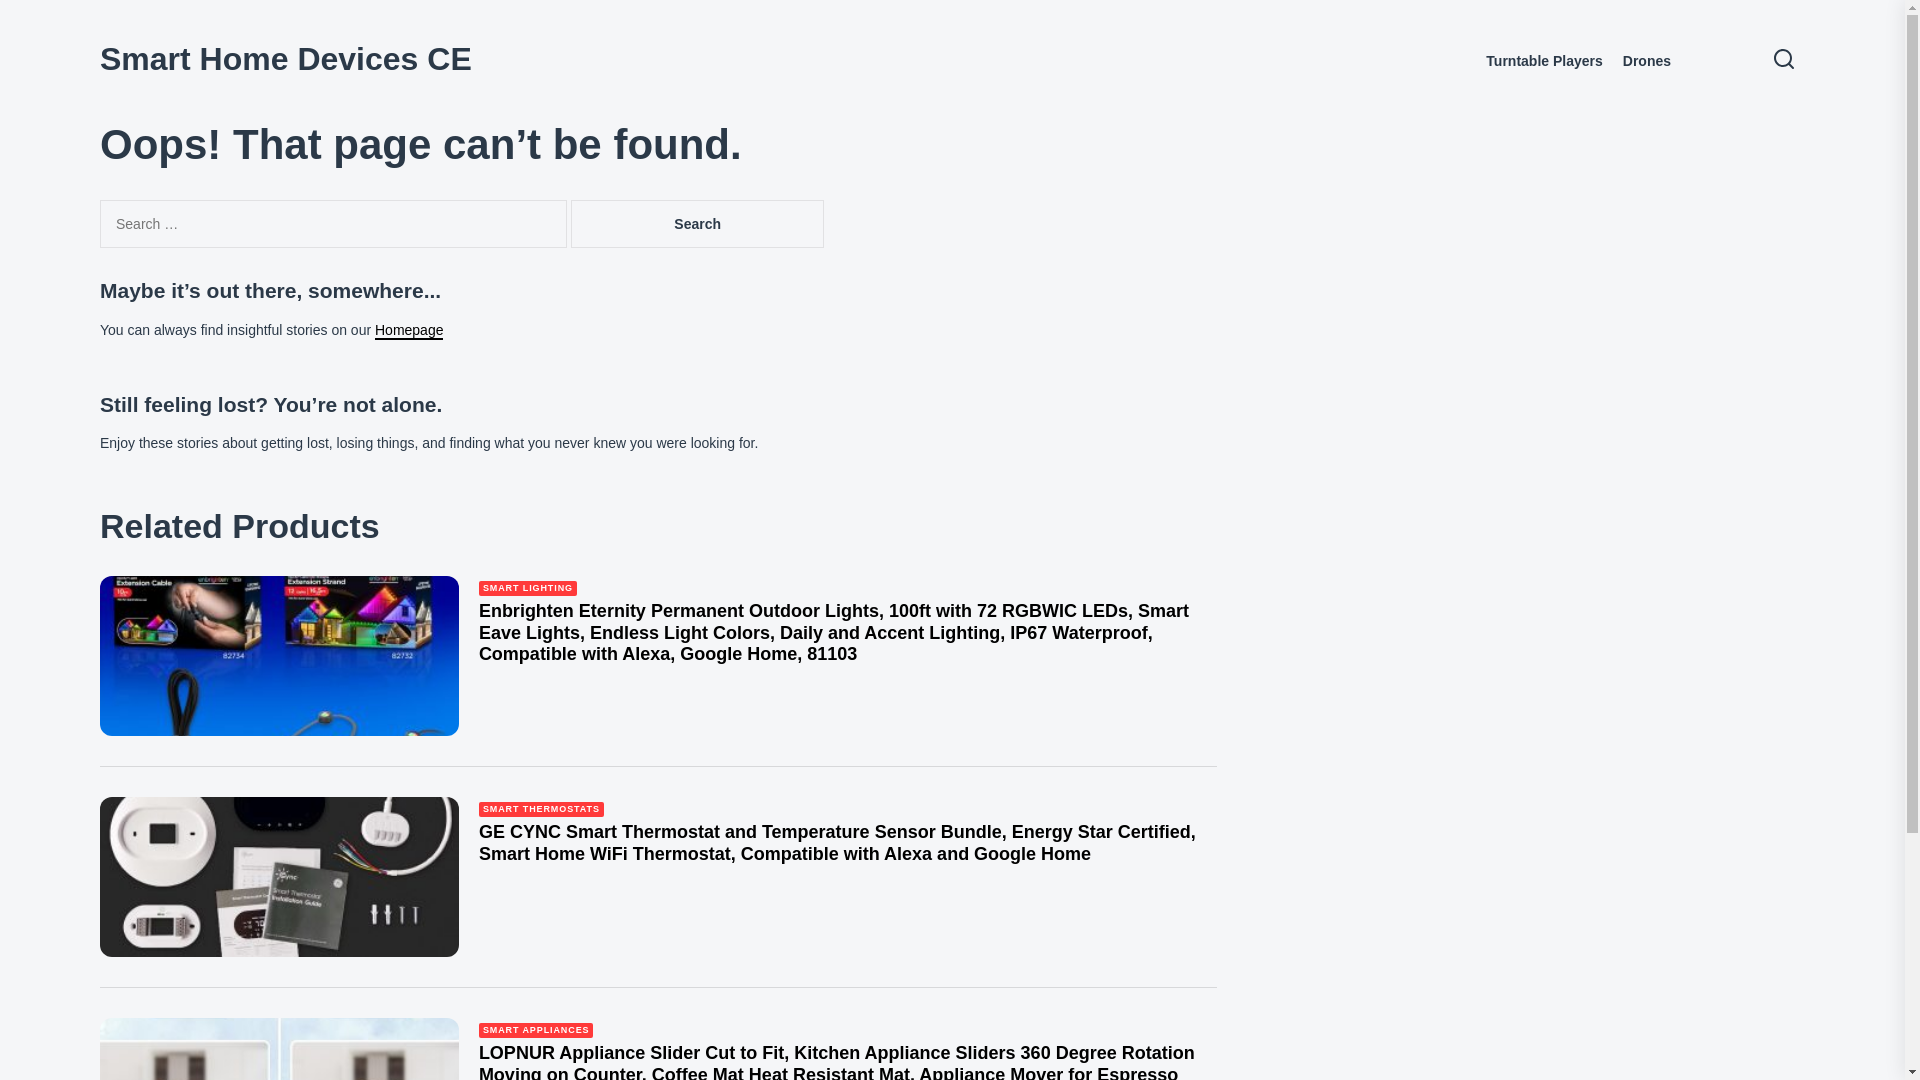 The width and height of the screenshot is (1920, 1080). What do you see at coordinates (286, 58) in the screenshot?
I see `Smart Home Devices CE` at bounding box center [286, 58].